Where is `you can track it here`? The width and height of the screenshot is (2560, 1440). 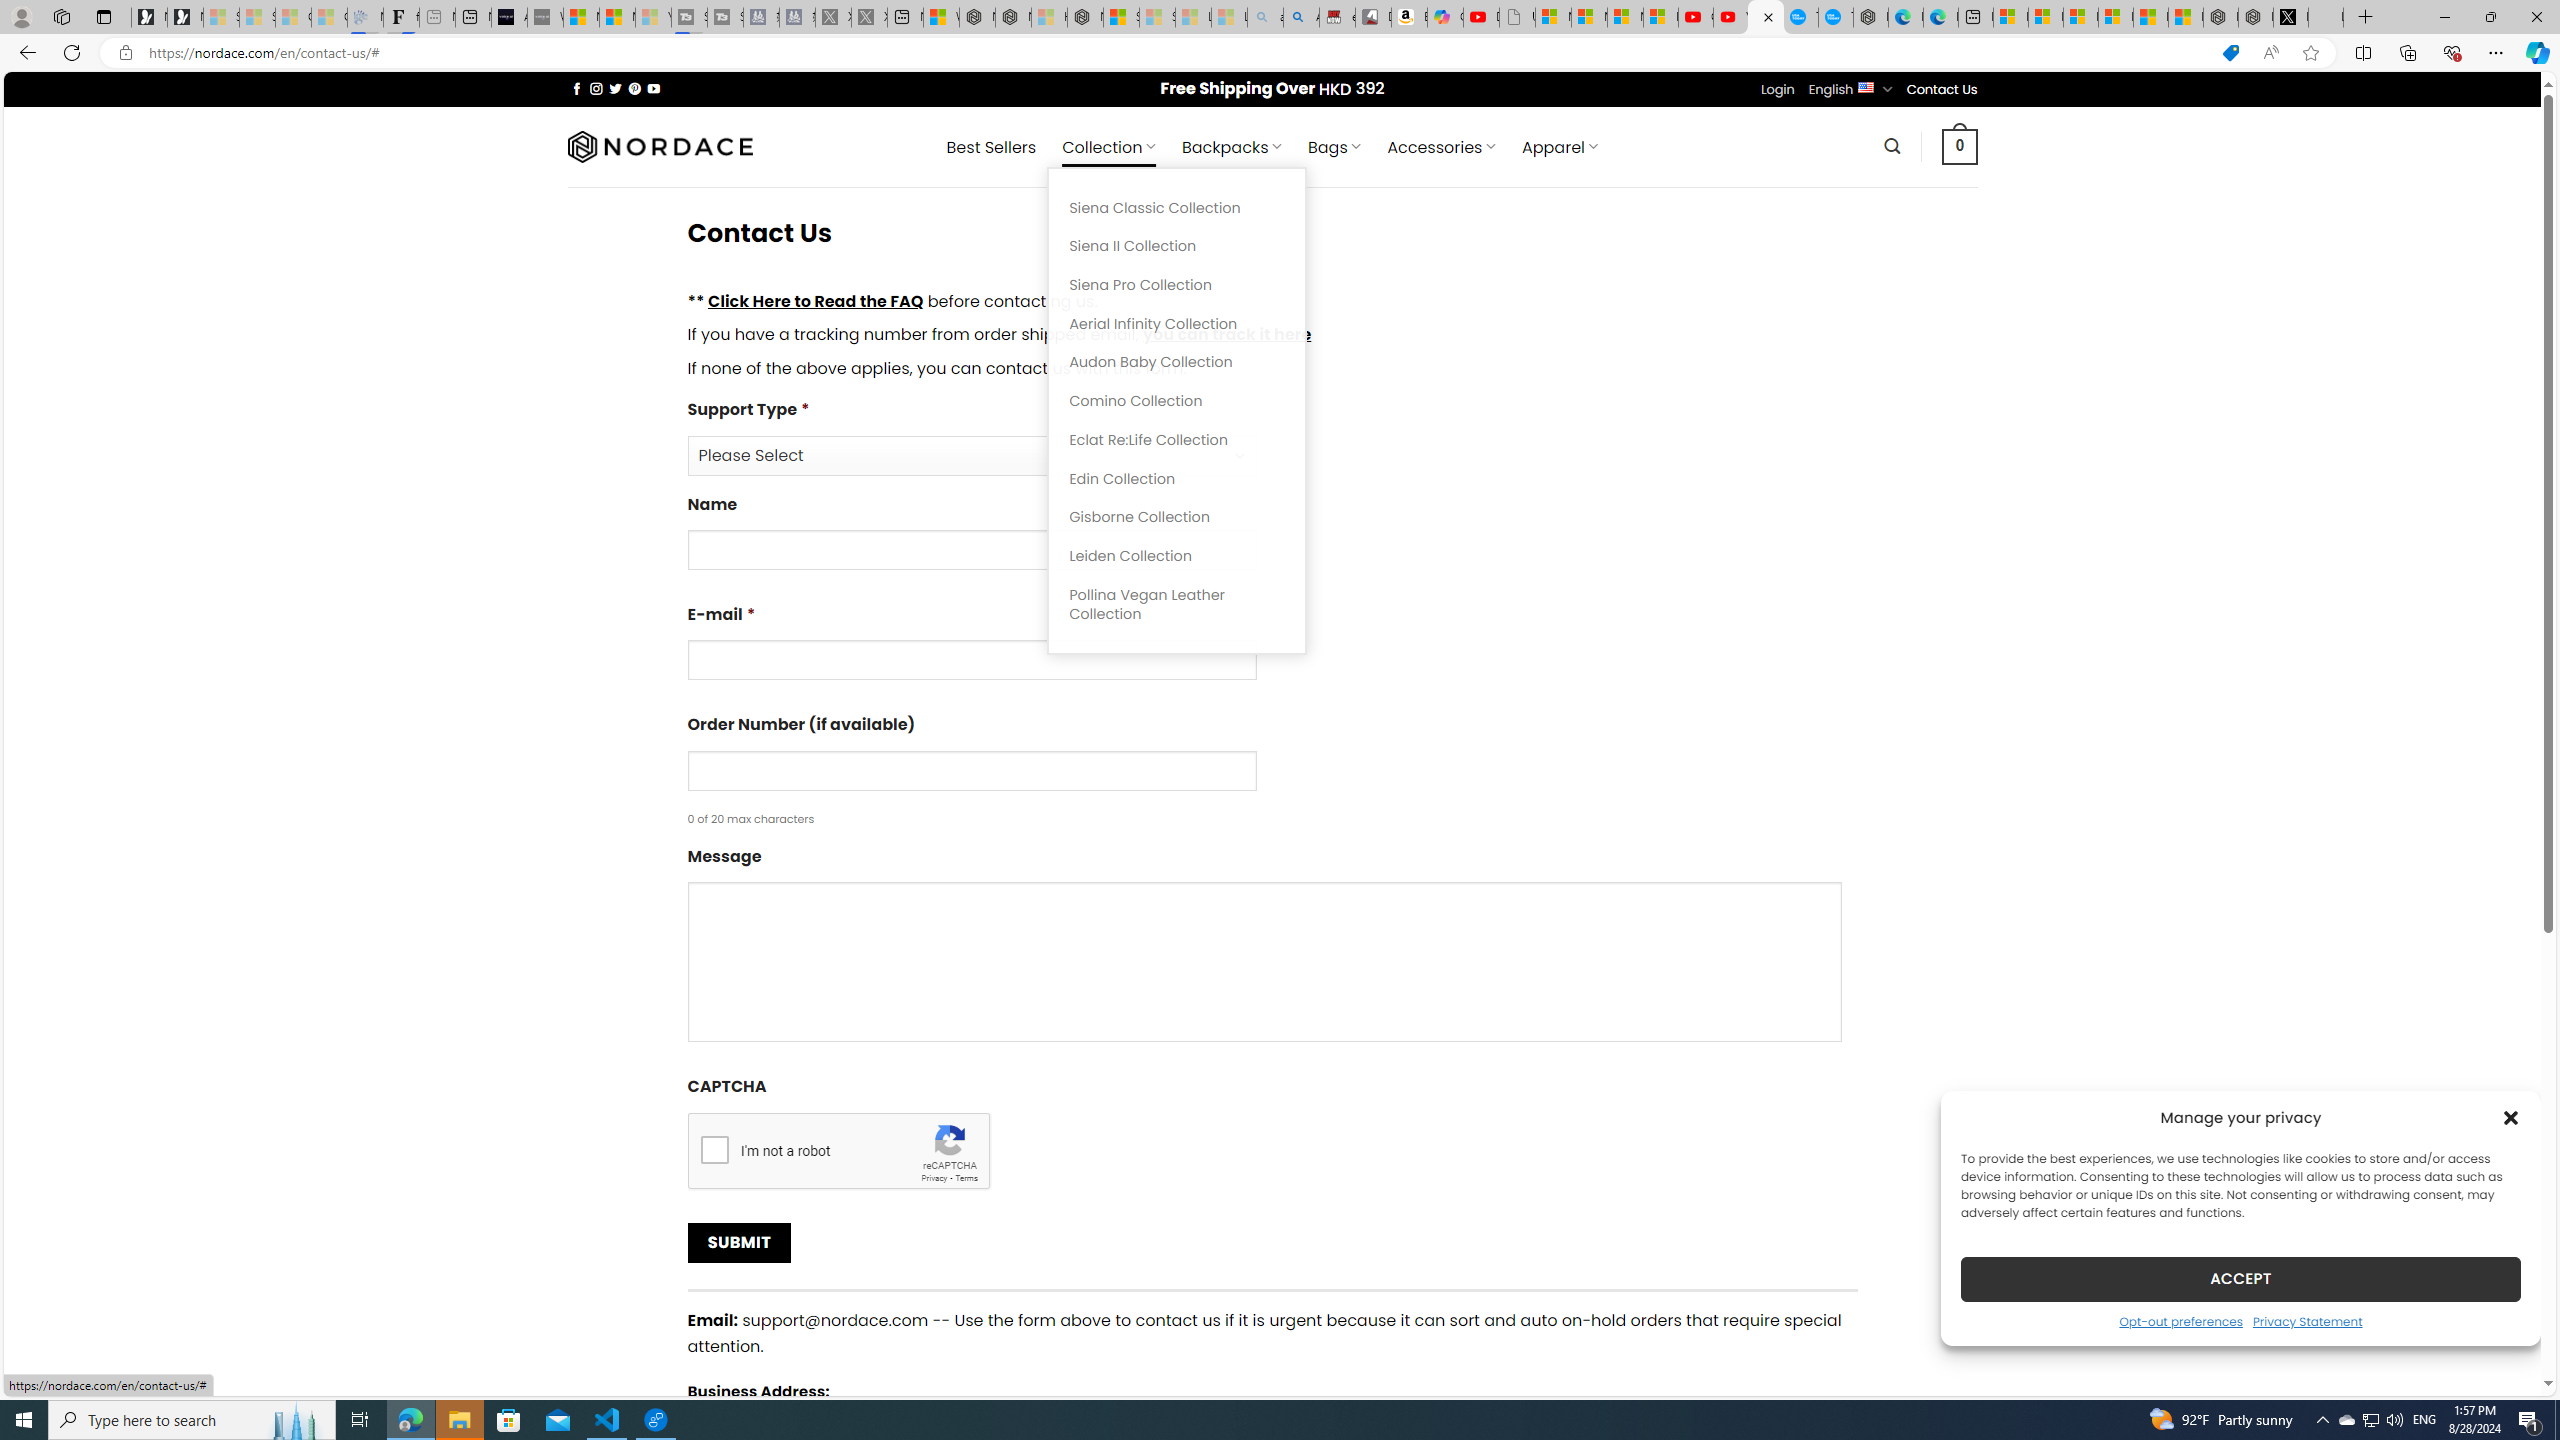 you can track it here is located at coordinates (1226, 334).